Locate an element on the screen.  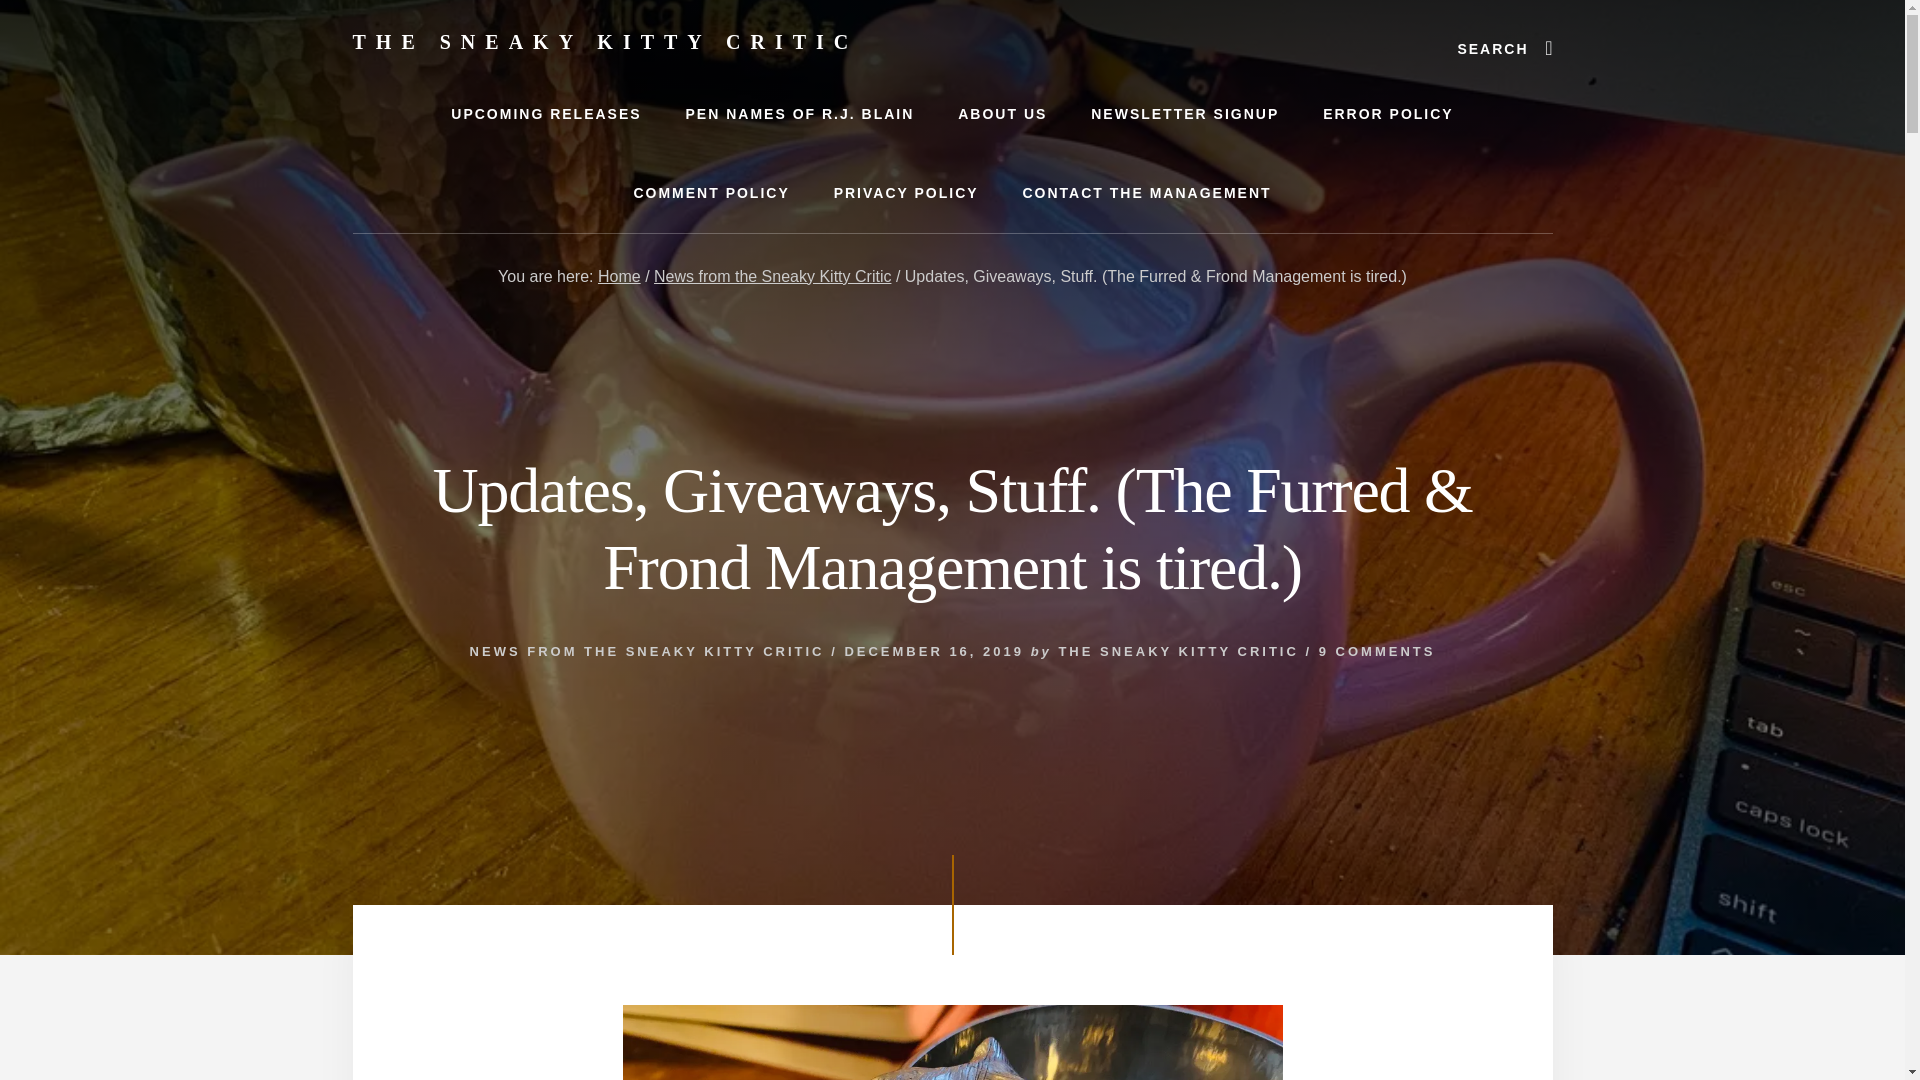
ERROR POLICY is located at coordinates (1388, 114).